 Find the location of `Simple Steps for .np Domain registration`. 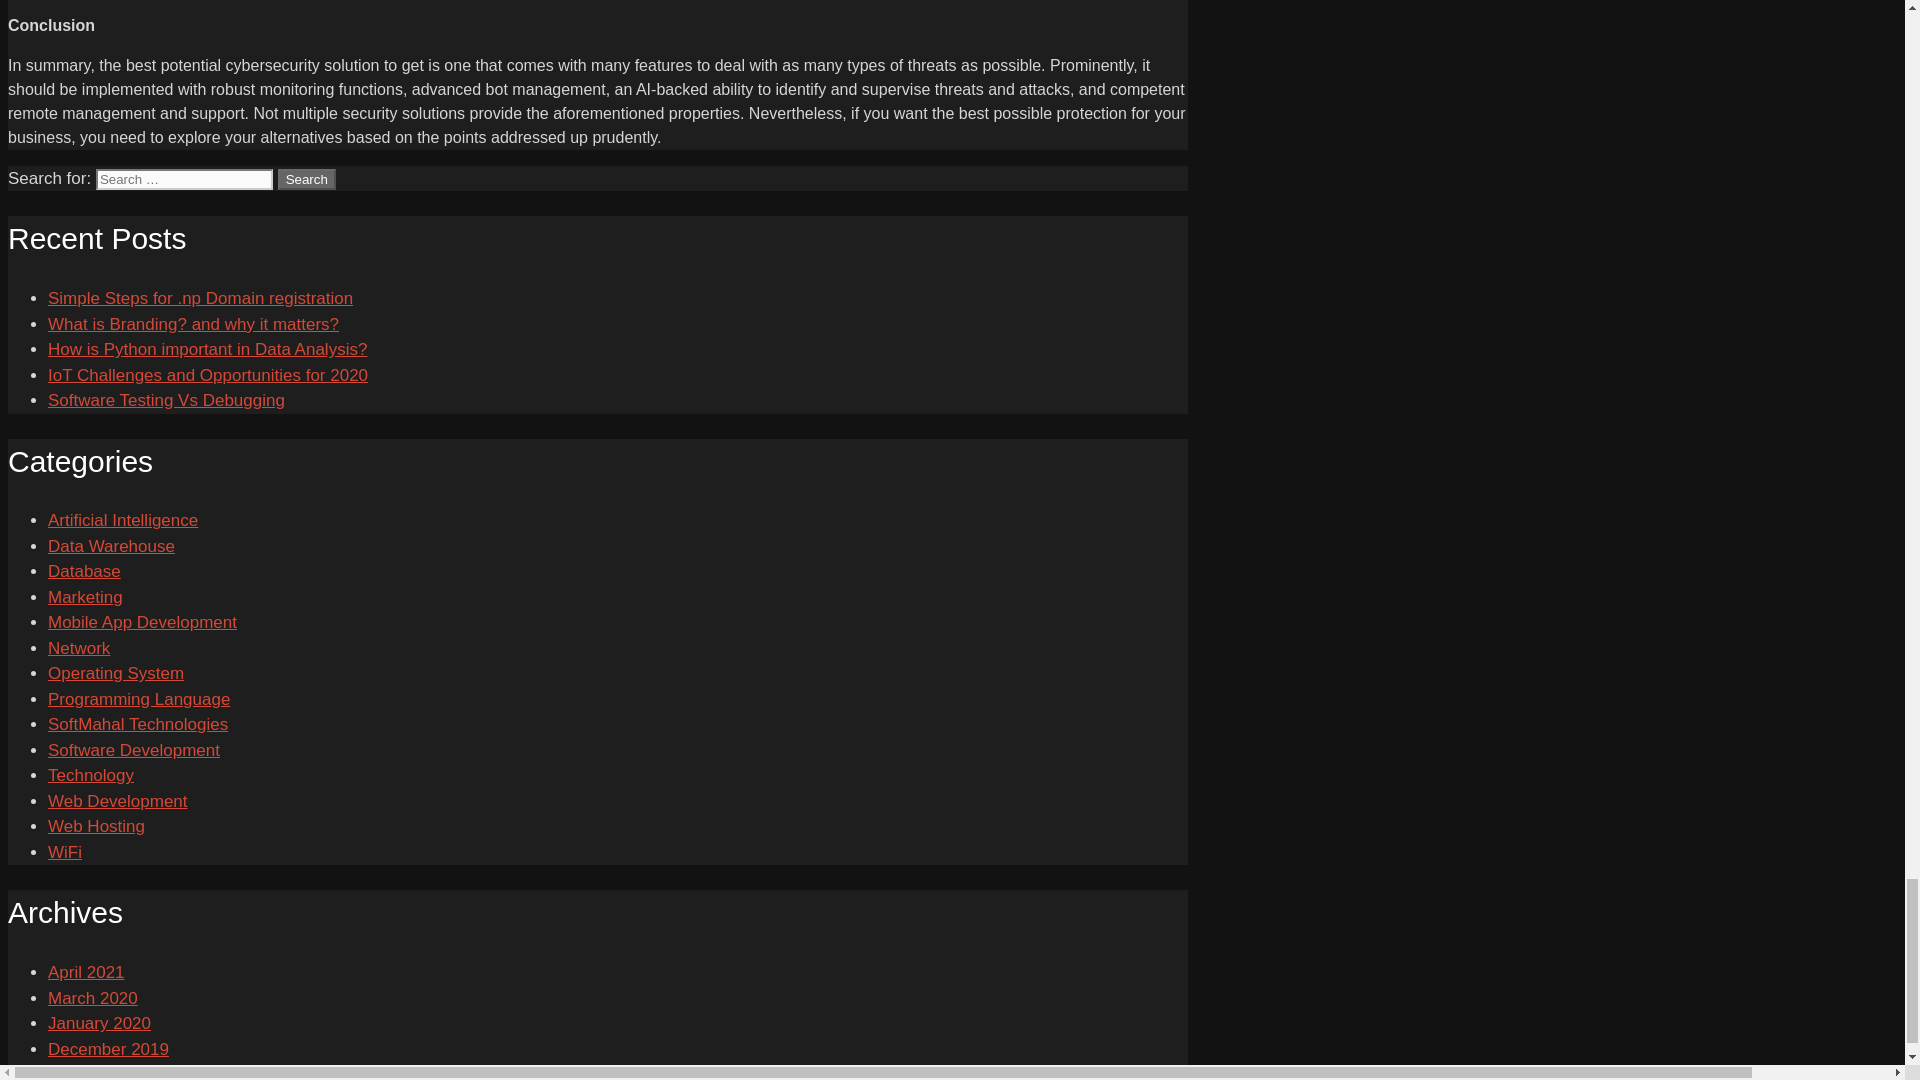

Simple Steps for .np Domain registration is located at coordinates (200, 298).